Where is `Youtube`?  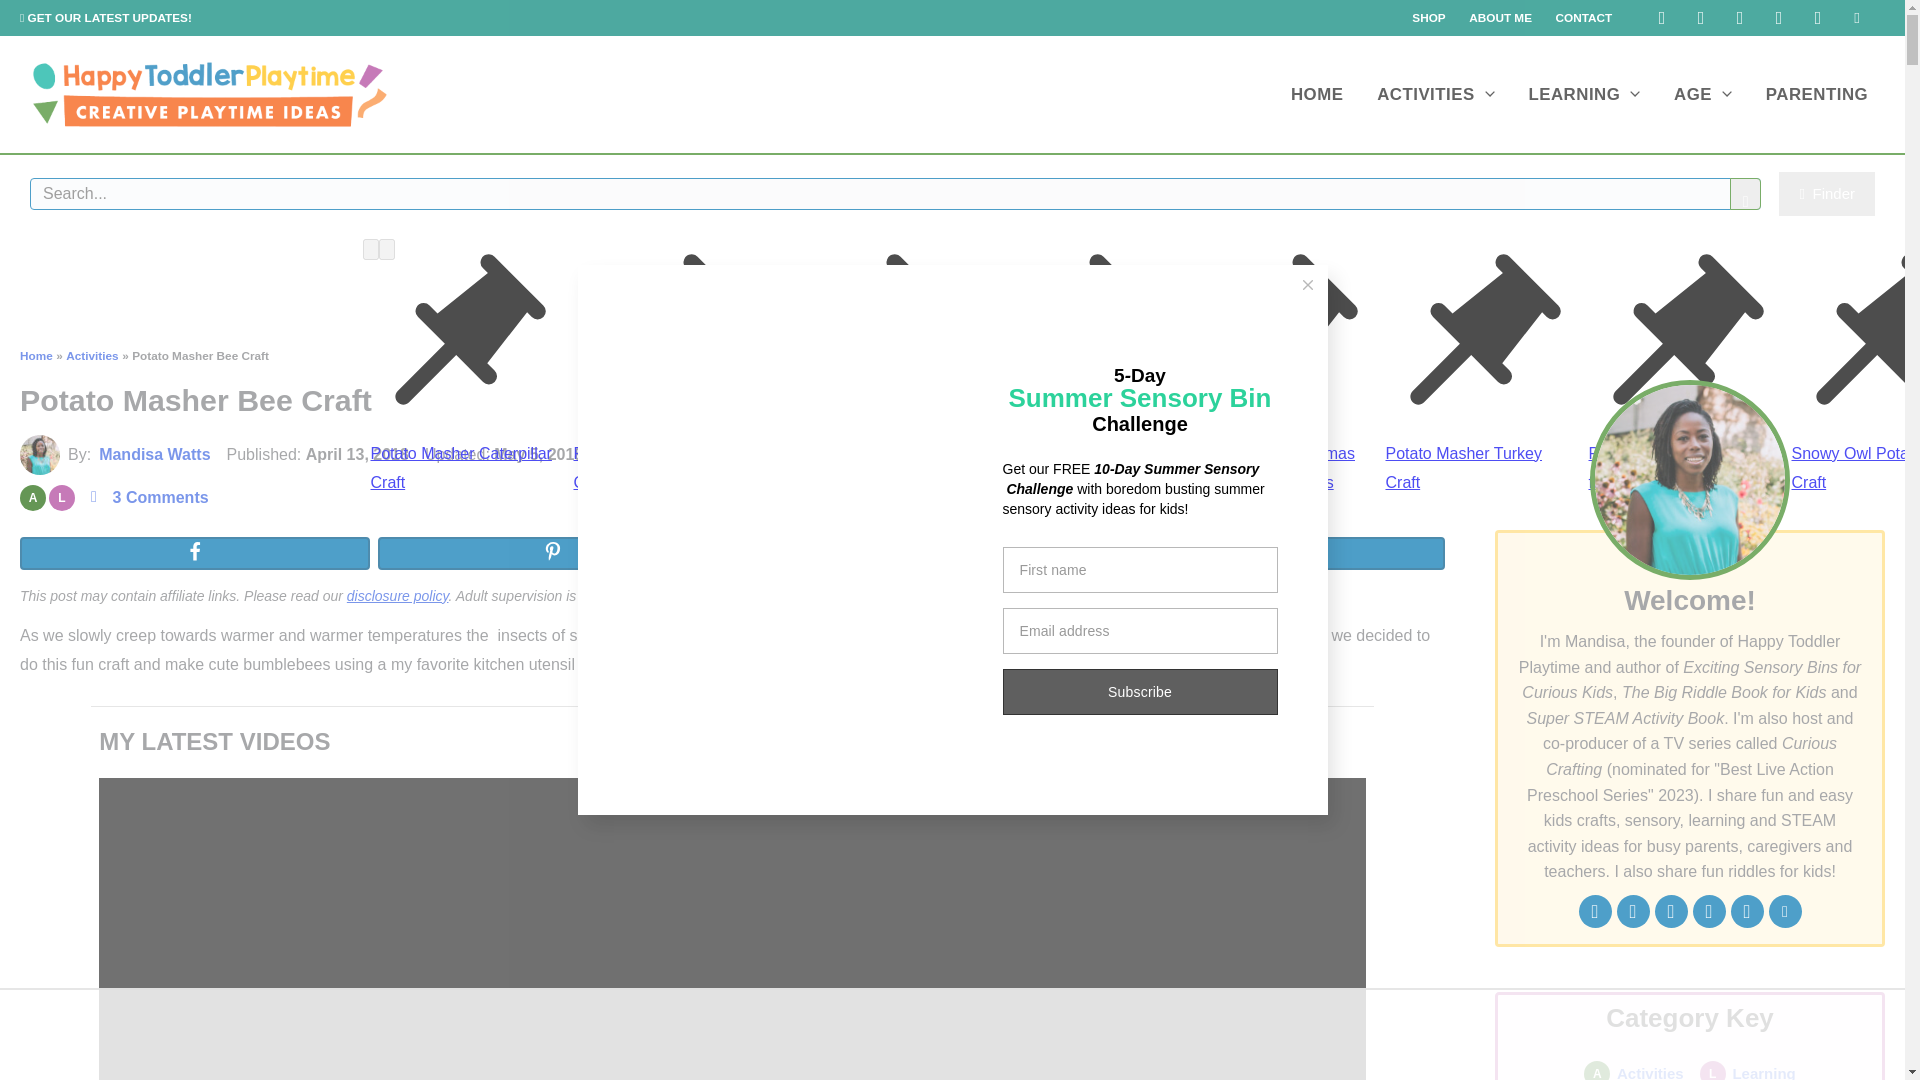 Youtube is located at coordinates (1818, 18).